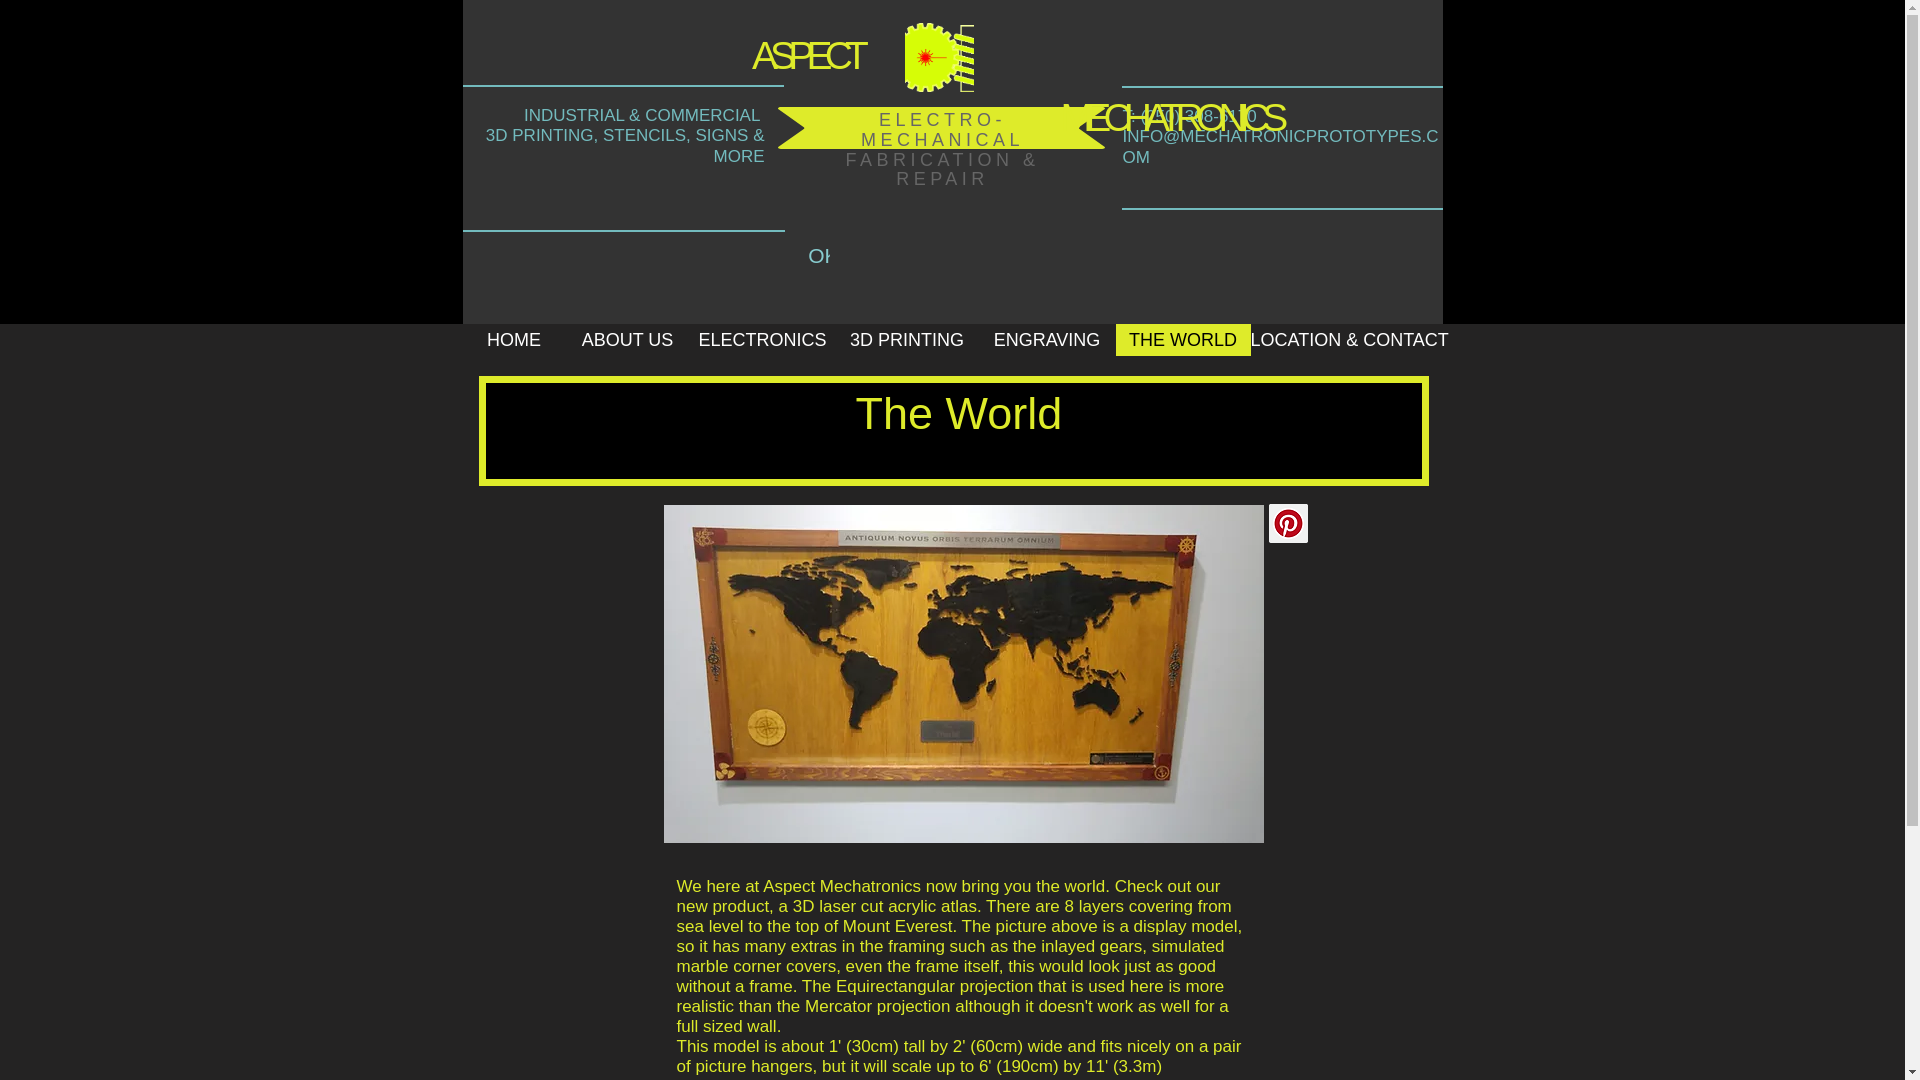 The width and height of the screenshot is (1920, 1080). I want to click on AspectMechatronics-Logo-02-01.png, so click(938, 56).